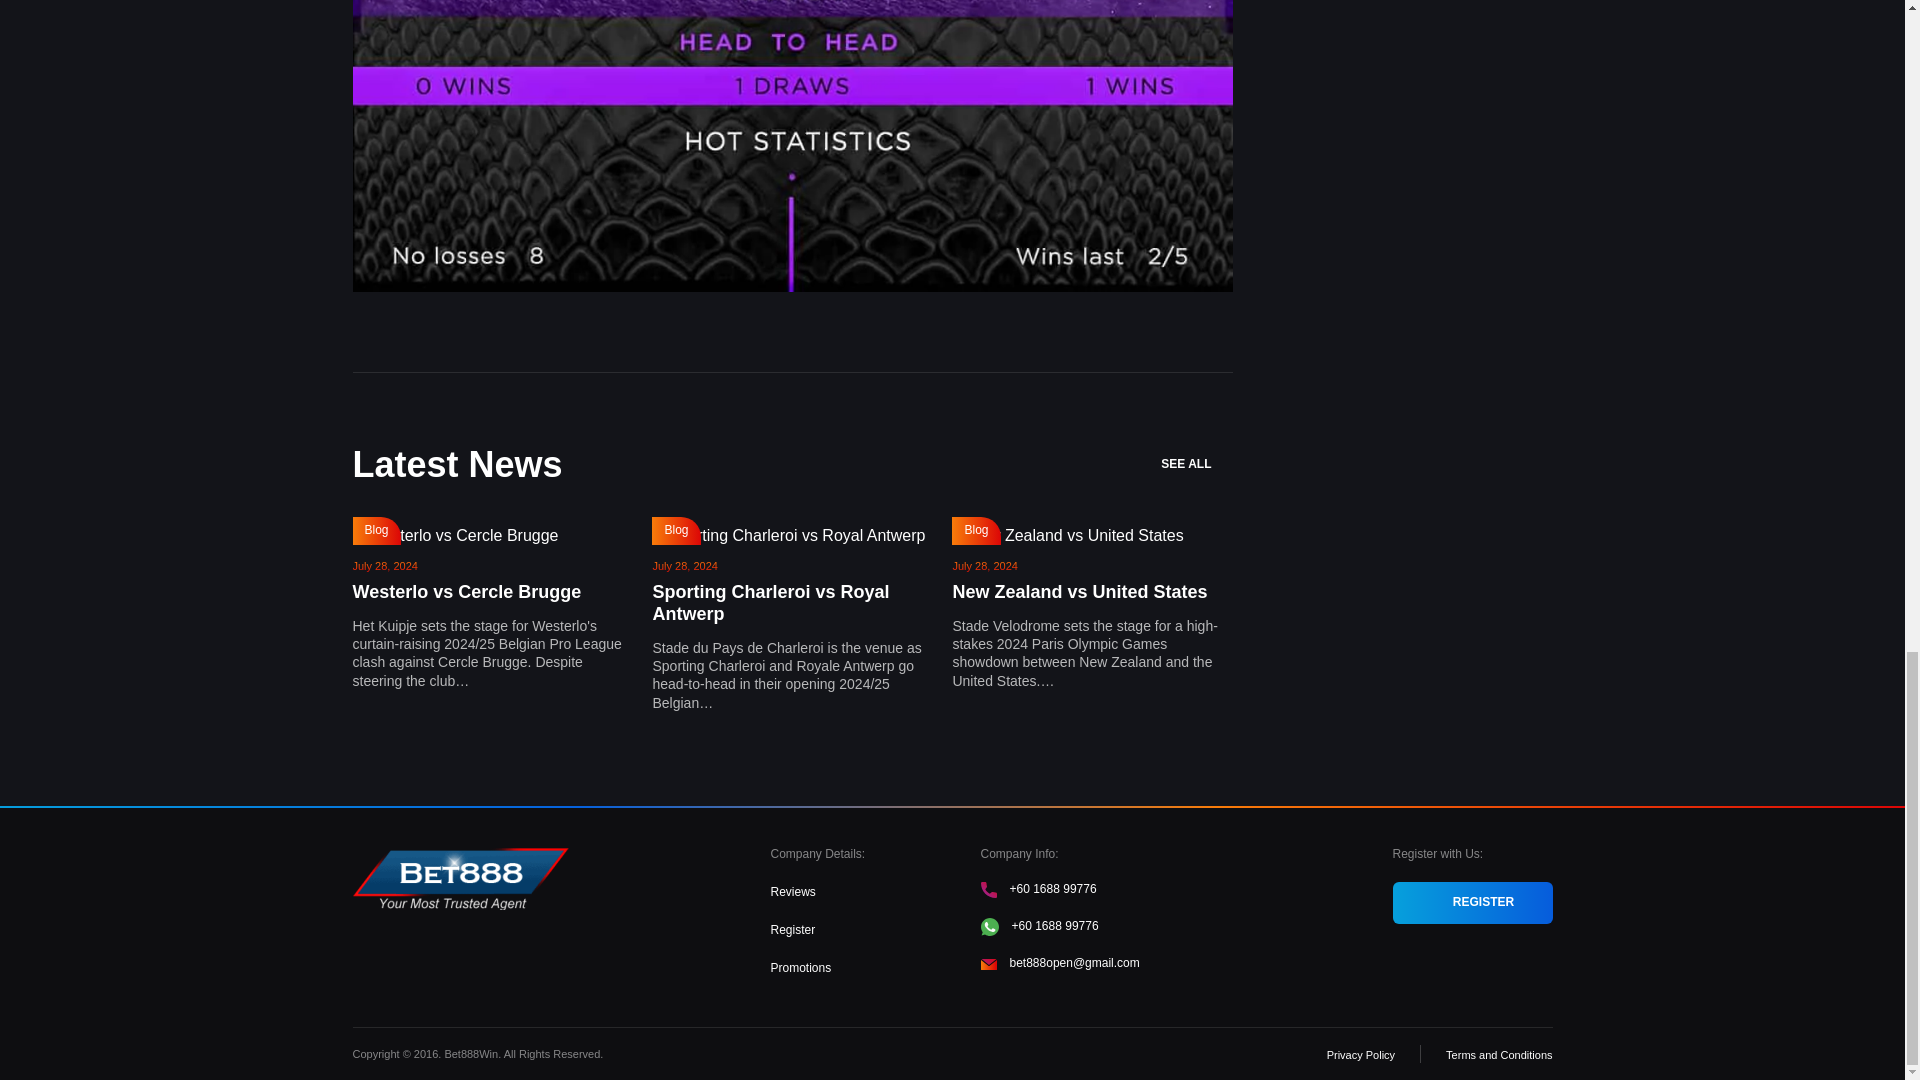 This screenshot has width=1920, height=1080. What do you see at coordinates (792, 891) in the screenshot?
I see `Reviews` at bounding box center [792, 891].